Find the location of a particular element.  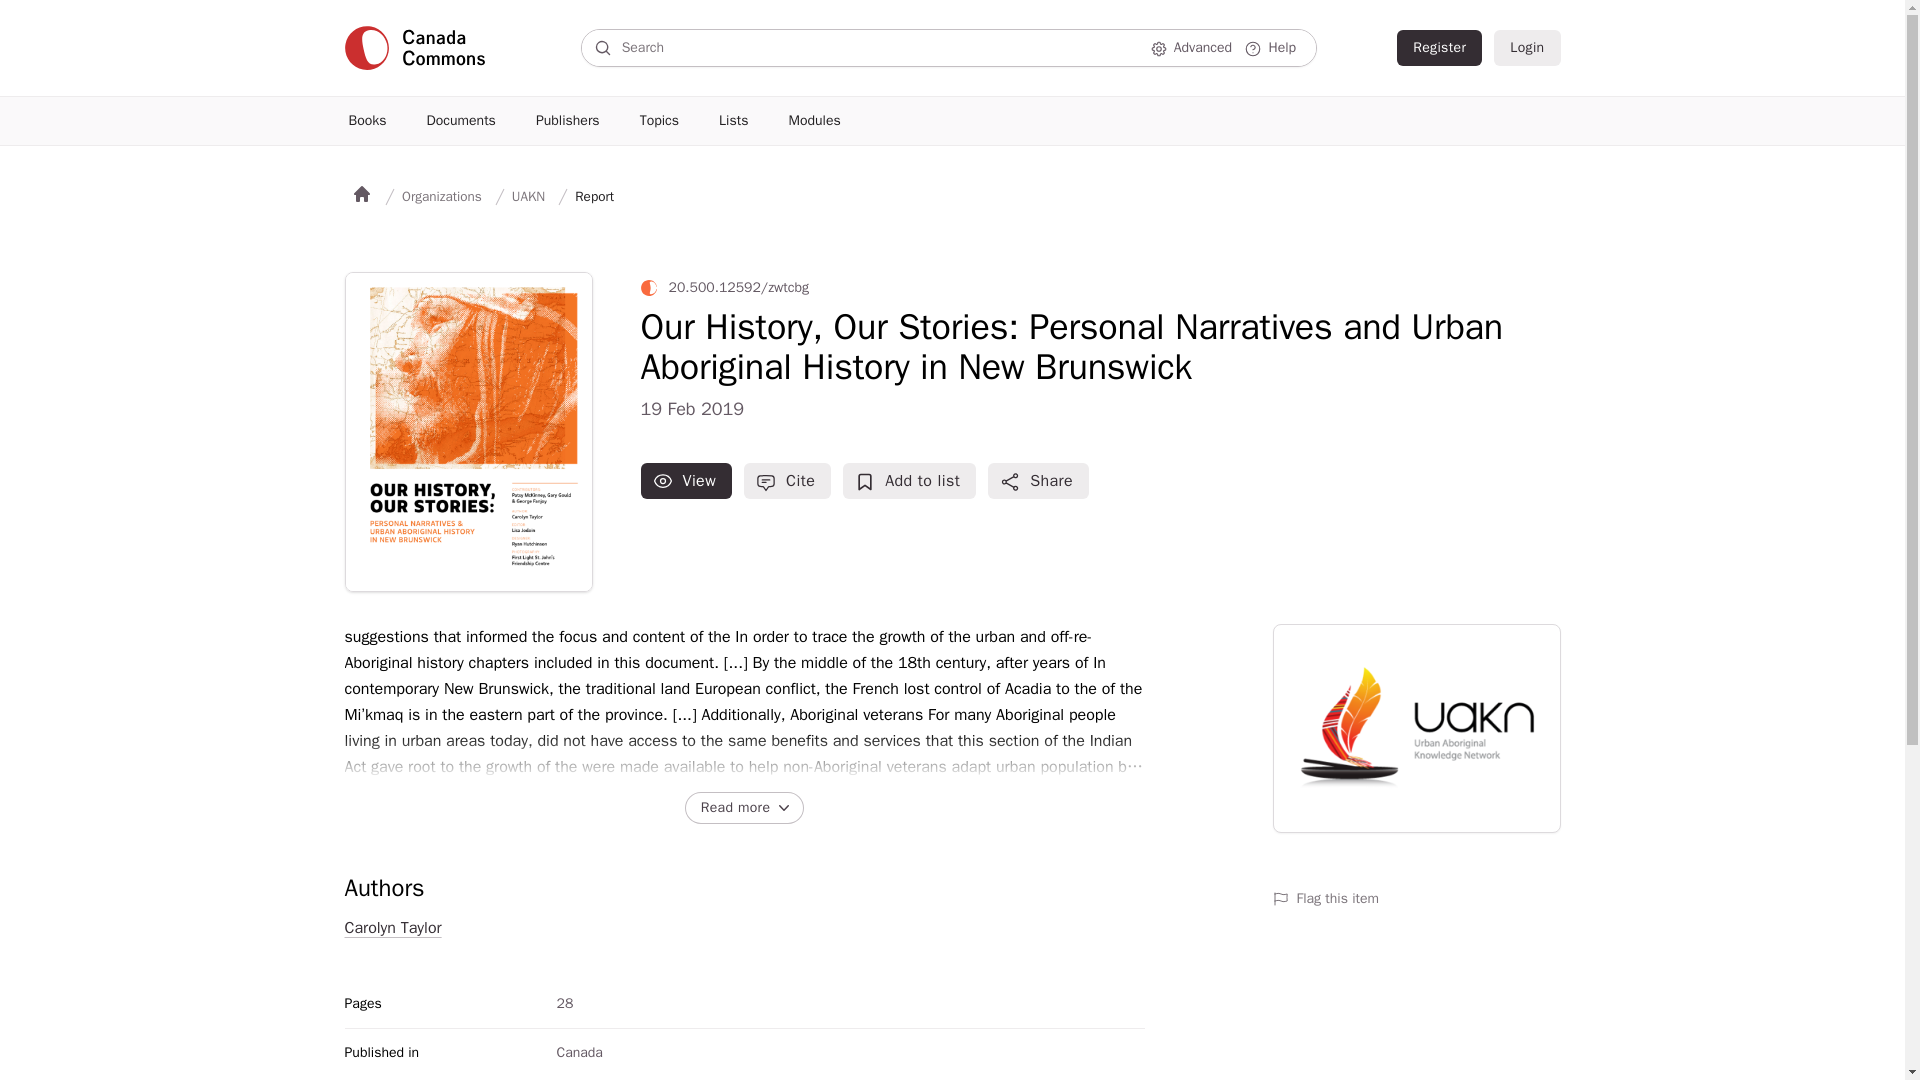

Read more is located at coordinates (744, 808).